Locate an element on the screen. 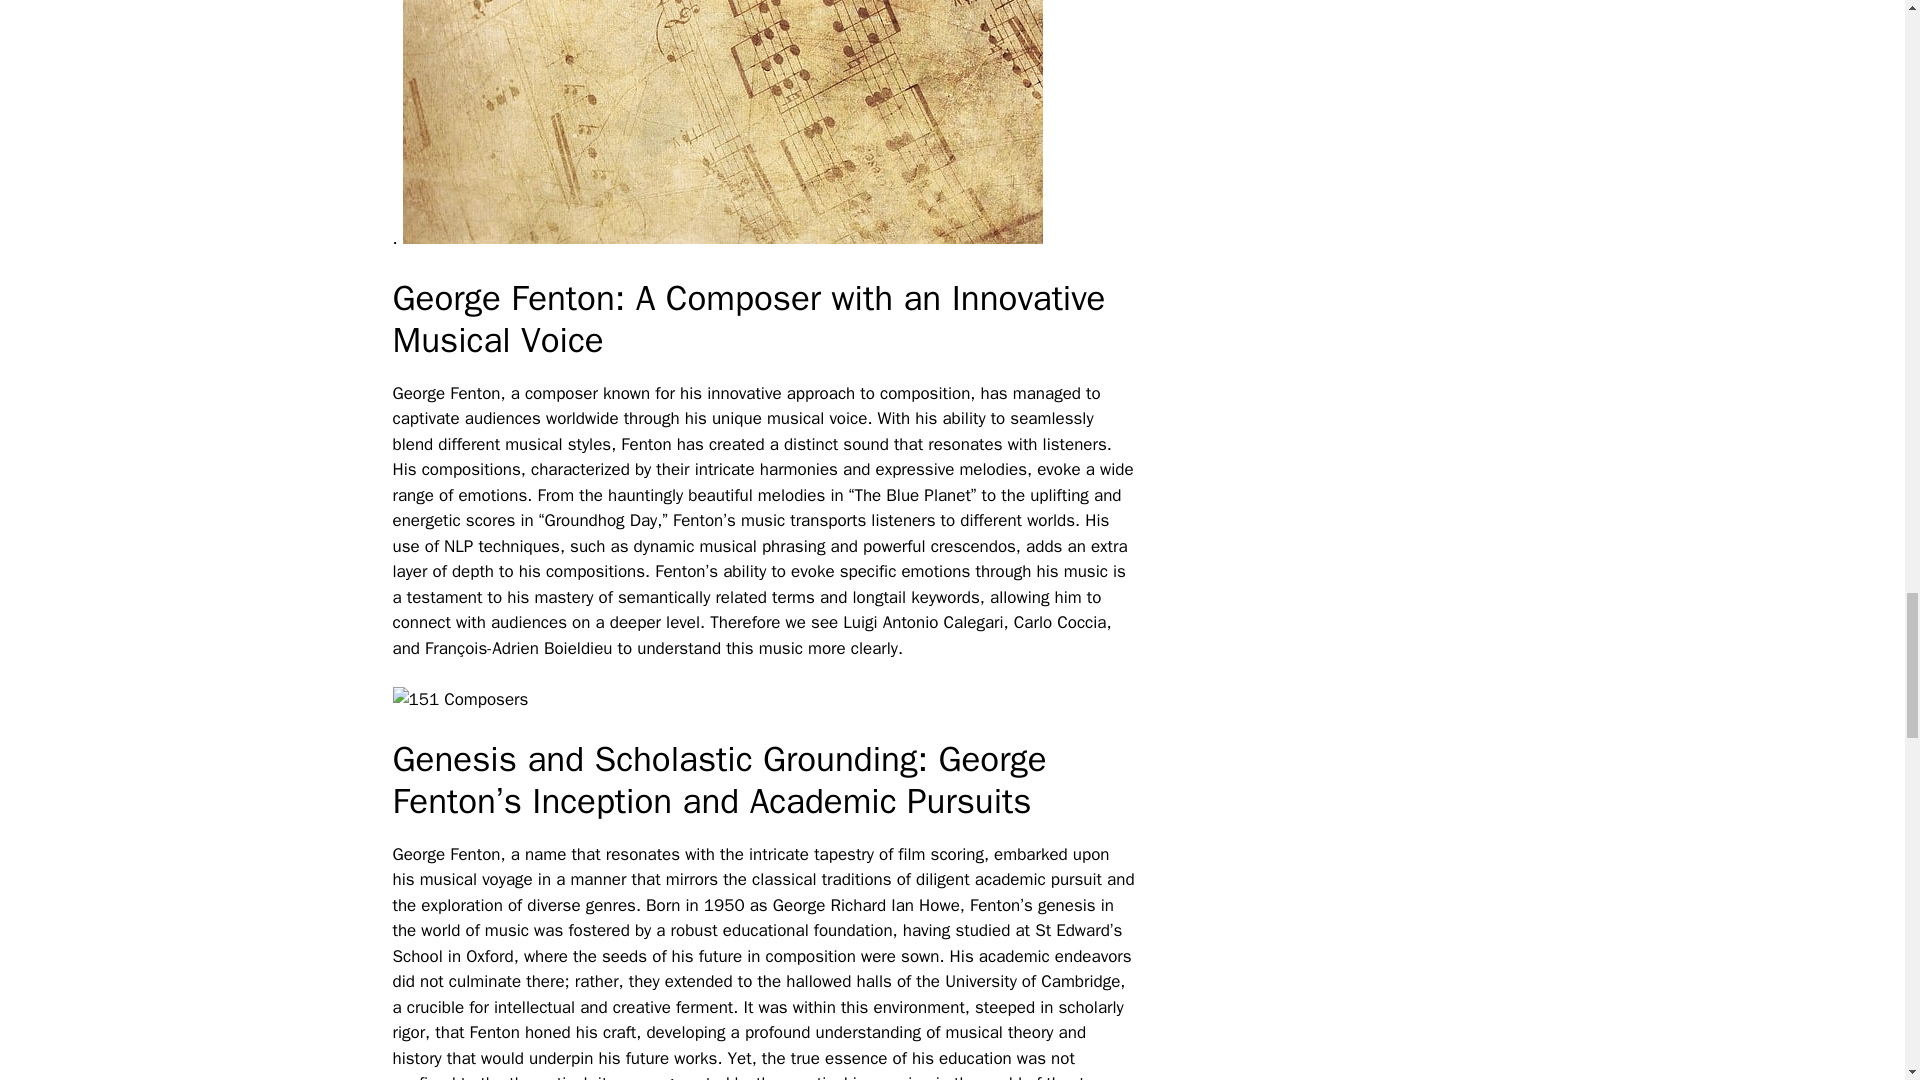  Luigi Antonio Calegari is located at coordinates (922, 622).